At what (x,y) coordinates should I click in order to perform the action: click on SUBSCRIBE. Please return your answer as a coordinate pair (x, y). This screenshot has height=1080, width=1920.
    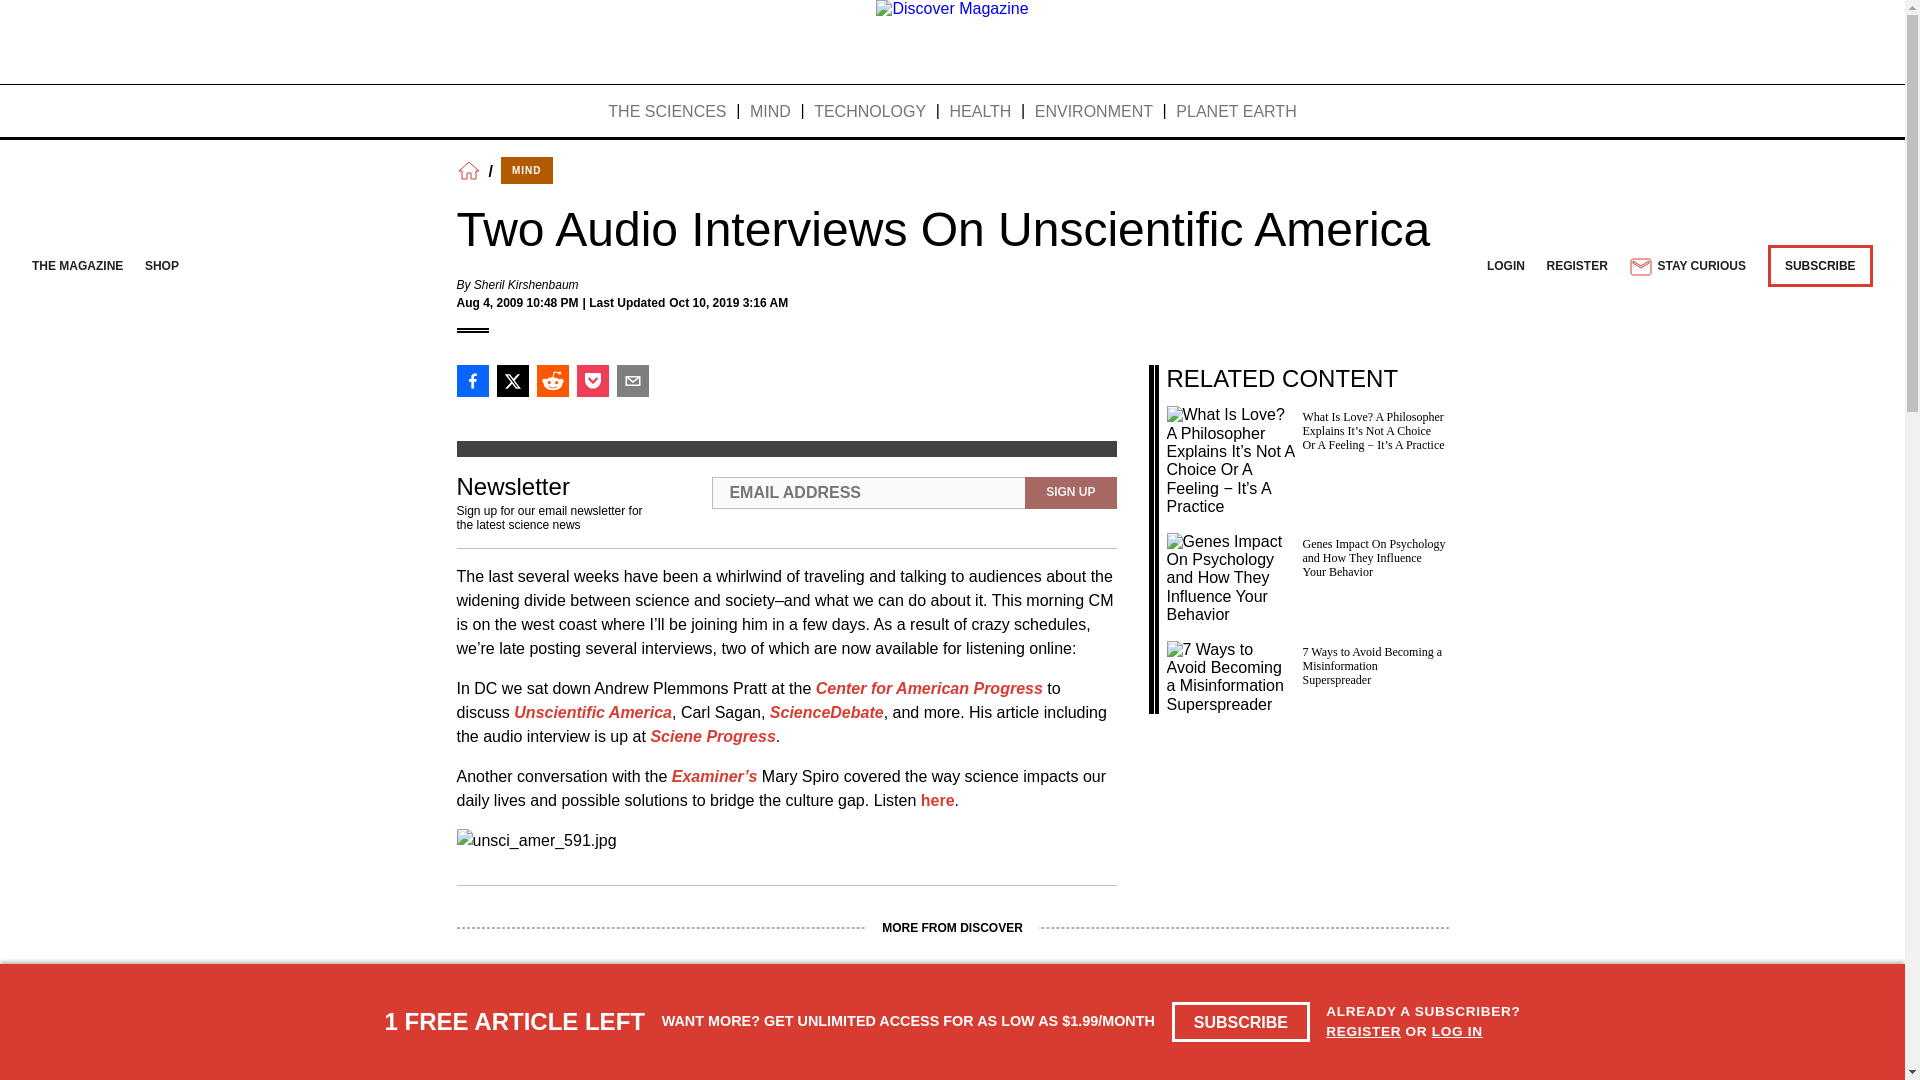
    Looking at the image, I should click on (1241, 1022).